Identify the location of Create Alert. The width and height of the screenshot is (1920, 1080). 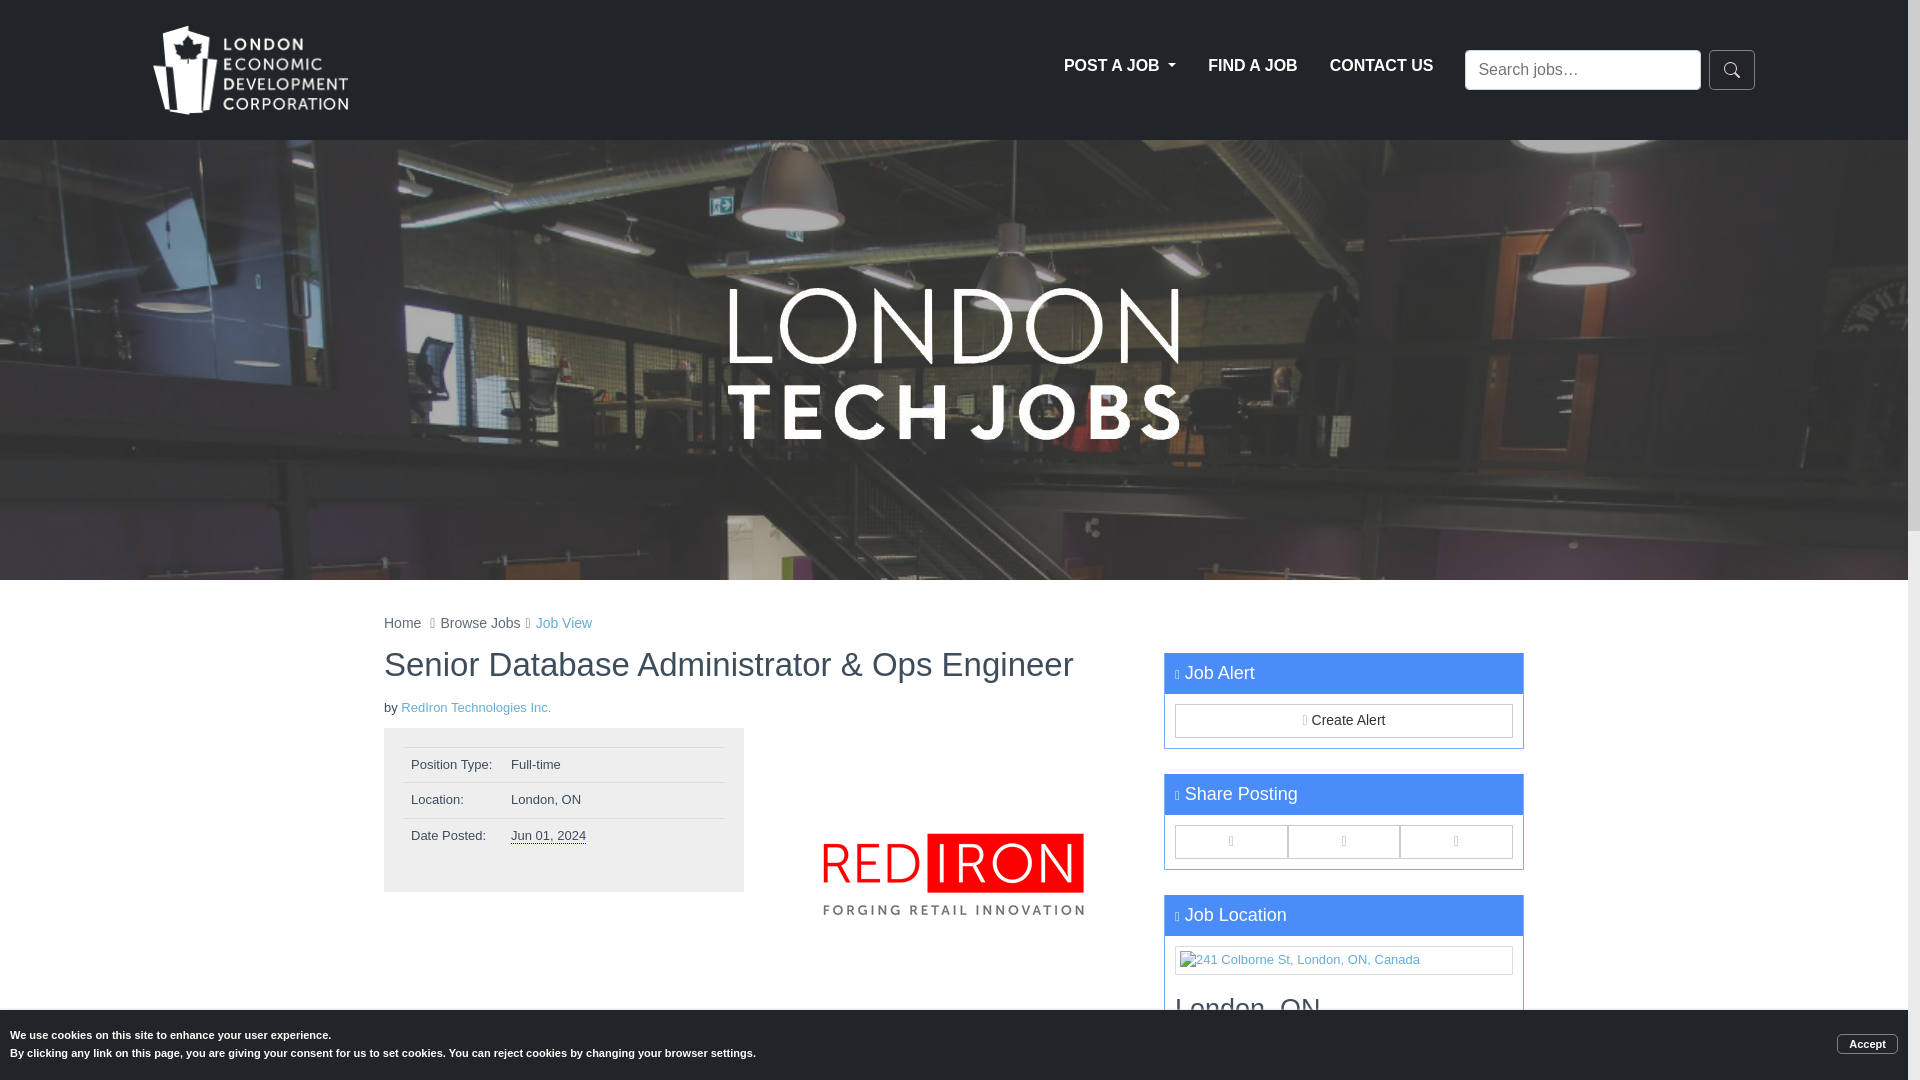
(1344, 720).